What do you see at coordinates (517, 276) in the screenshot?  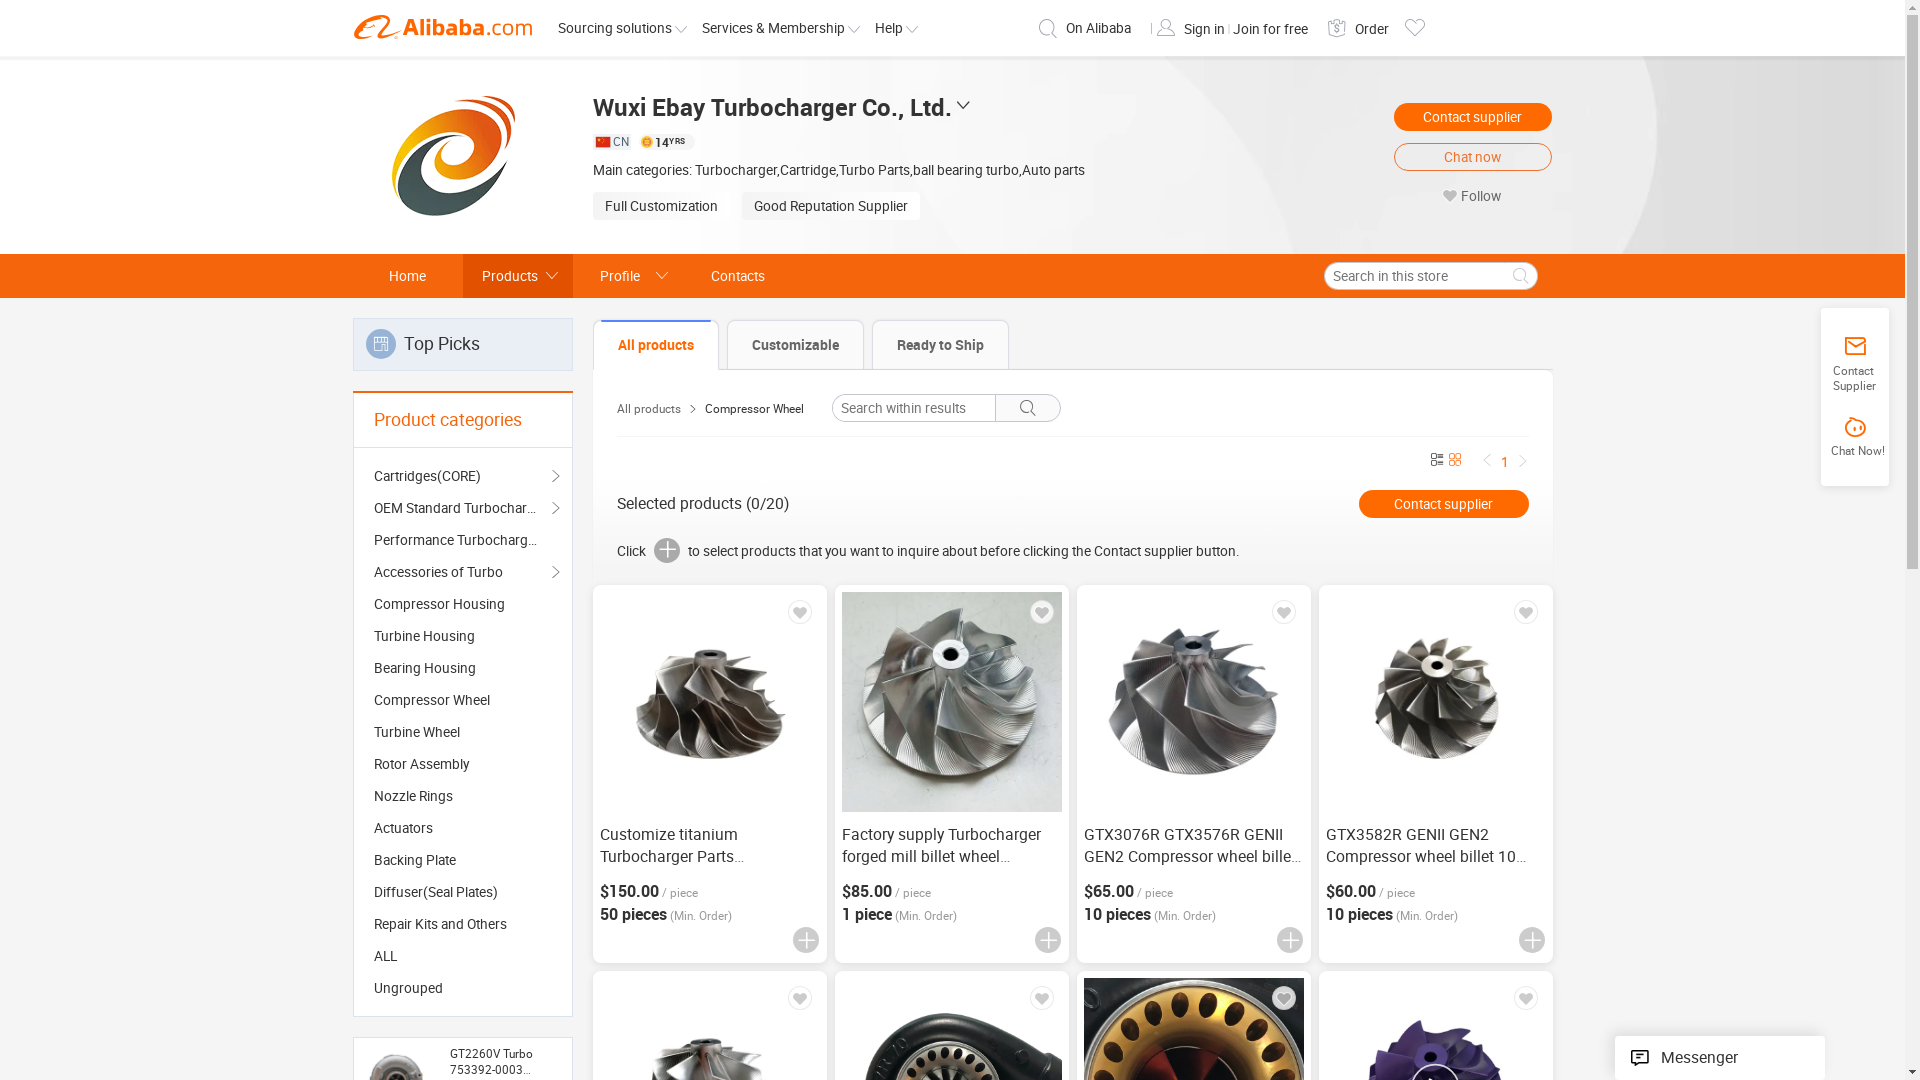 I see `Products` at bounding box center [517, 276].